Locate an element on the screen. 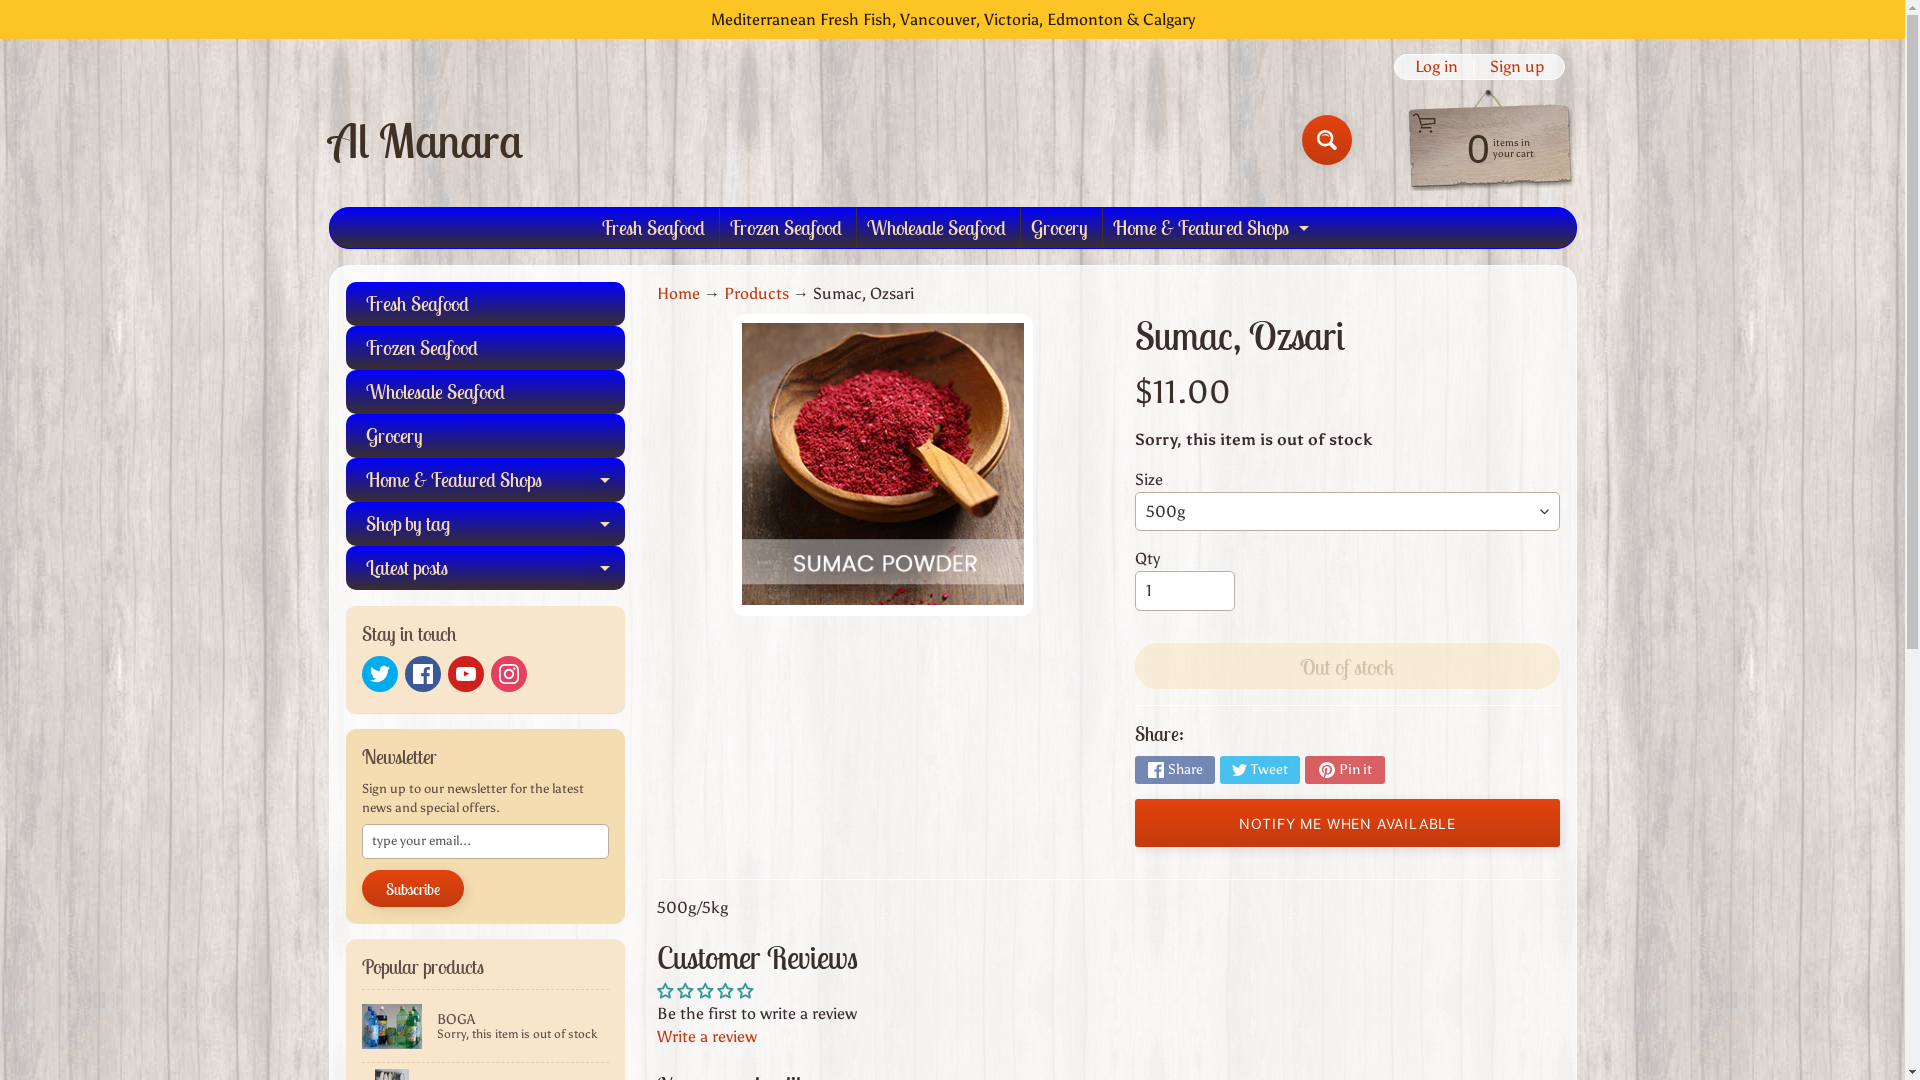 This screenshot has height=1080, width=1920. Youtube is located at coordinates (466, 674).